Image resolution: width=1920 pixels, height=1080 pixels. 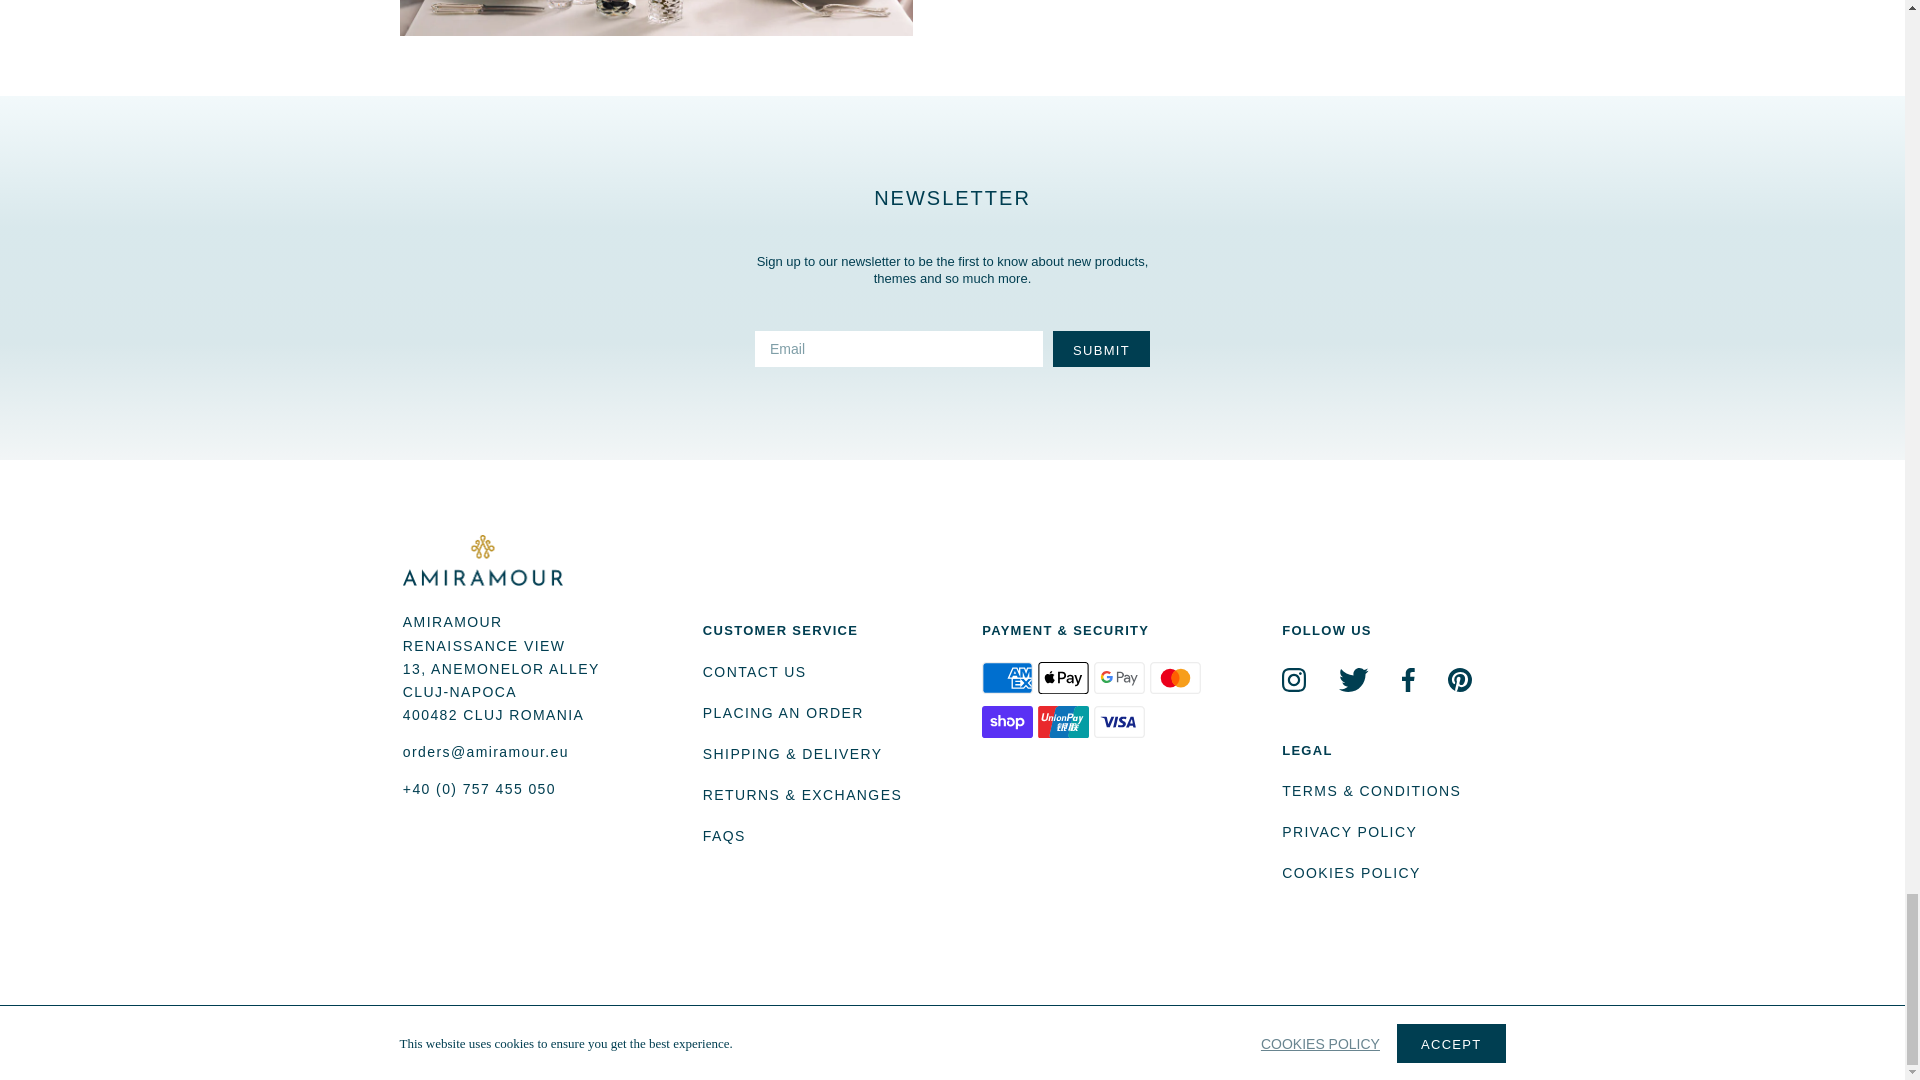 I want to click on Google Pay, so click(x=1119, y=678).